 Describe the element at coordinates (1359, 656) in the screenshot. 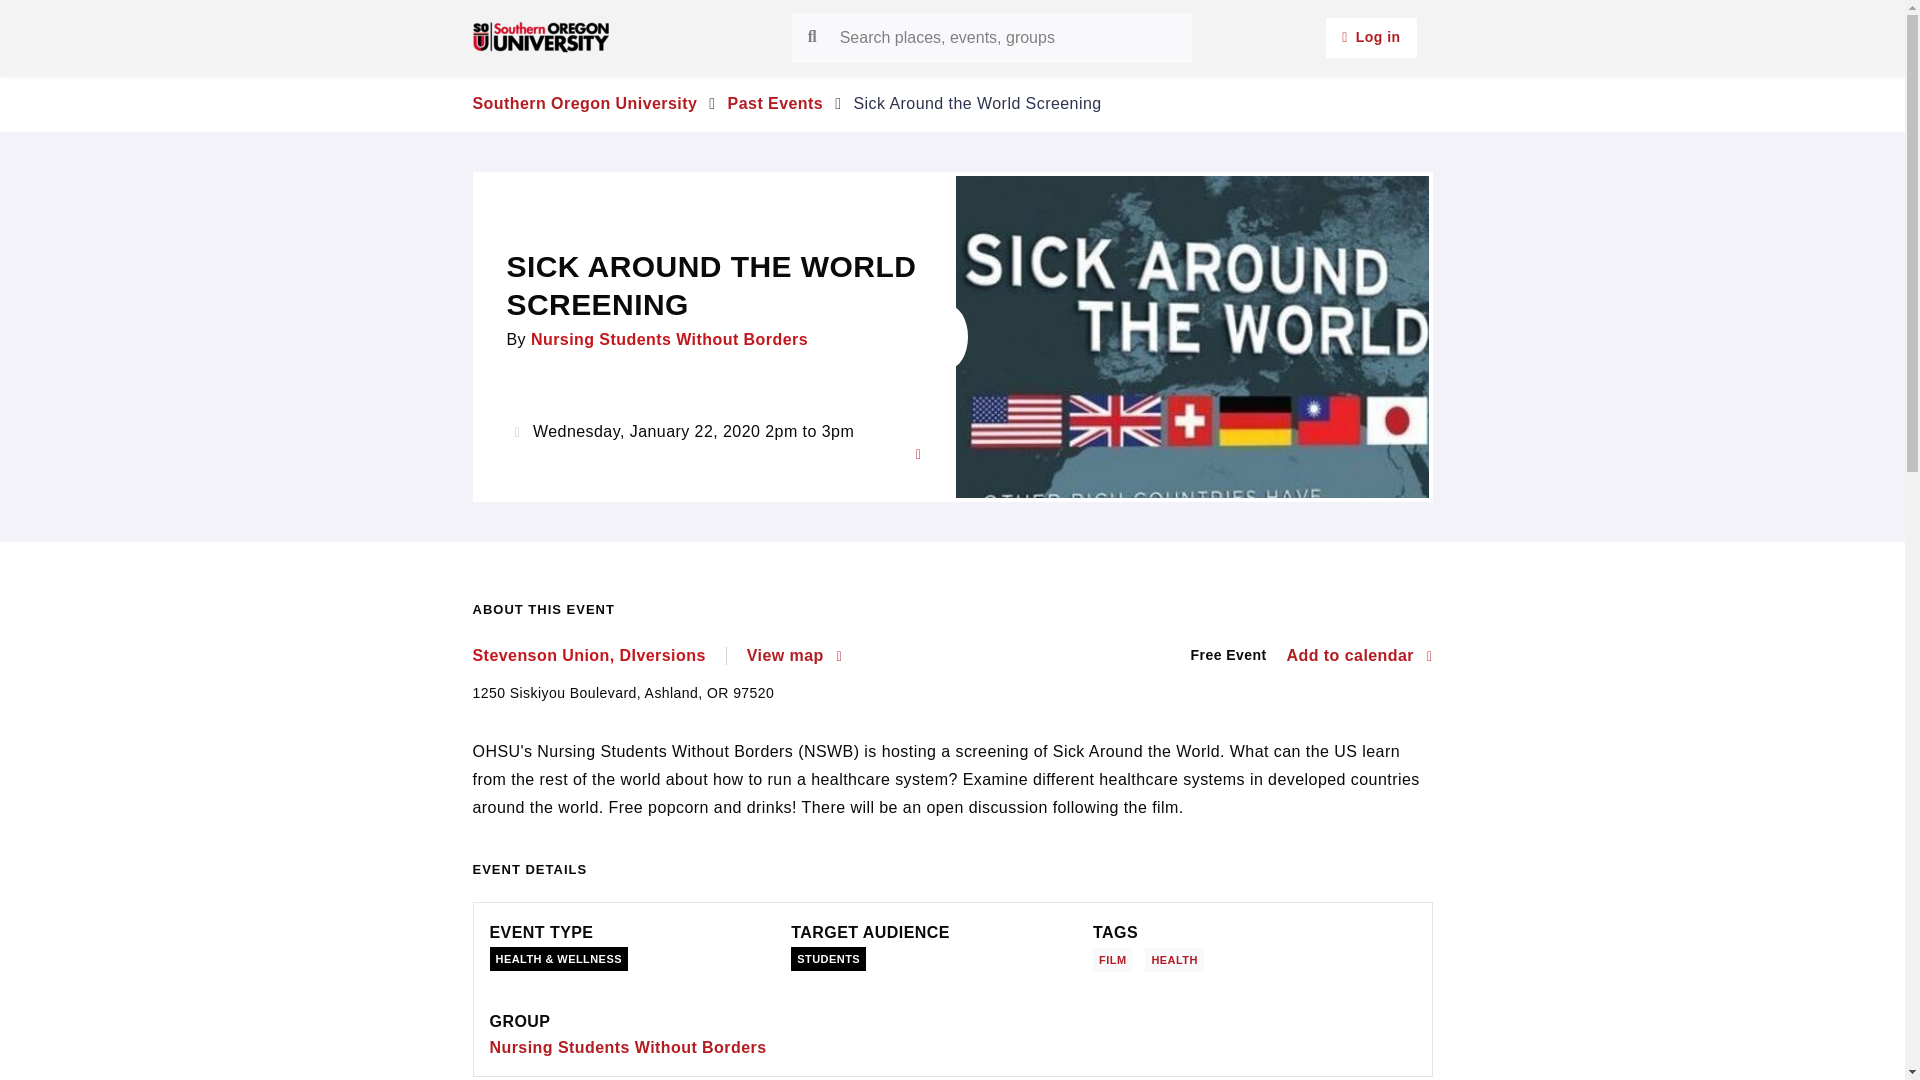

I see `Add to calendar` at that location.